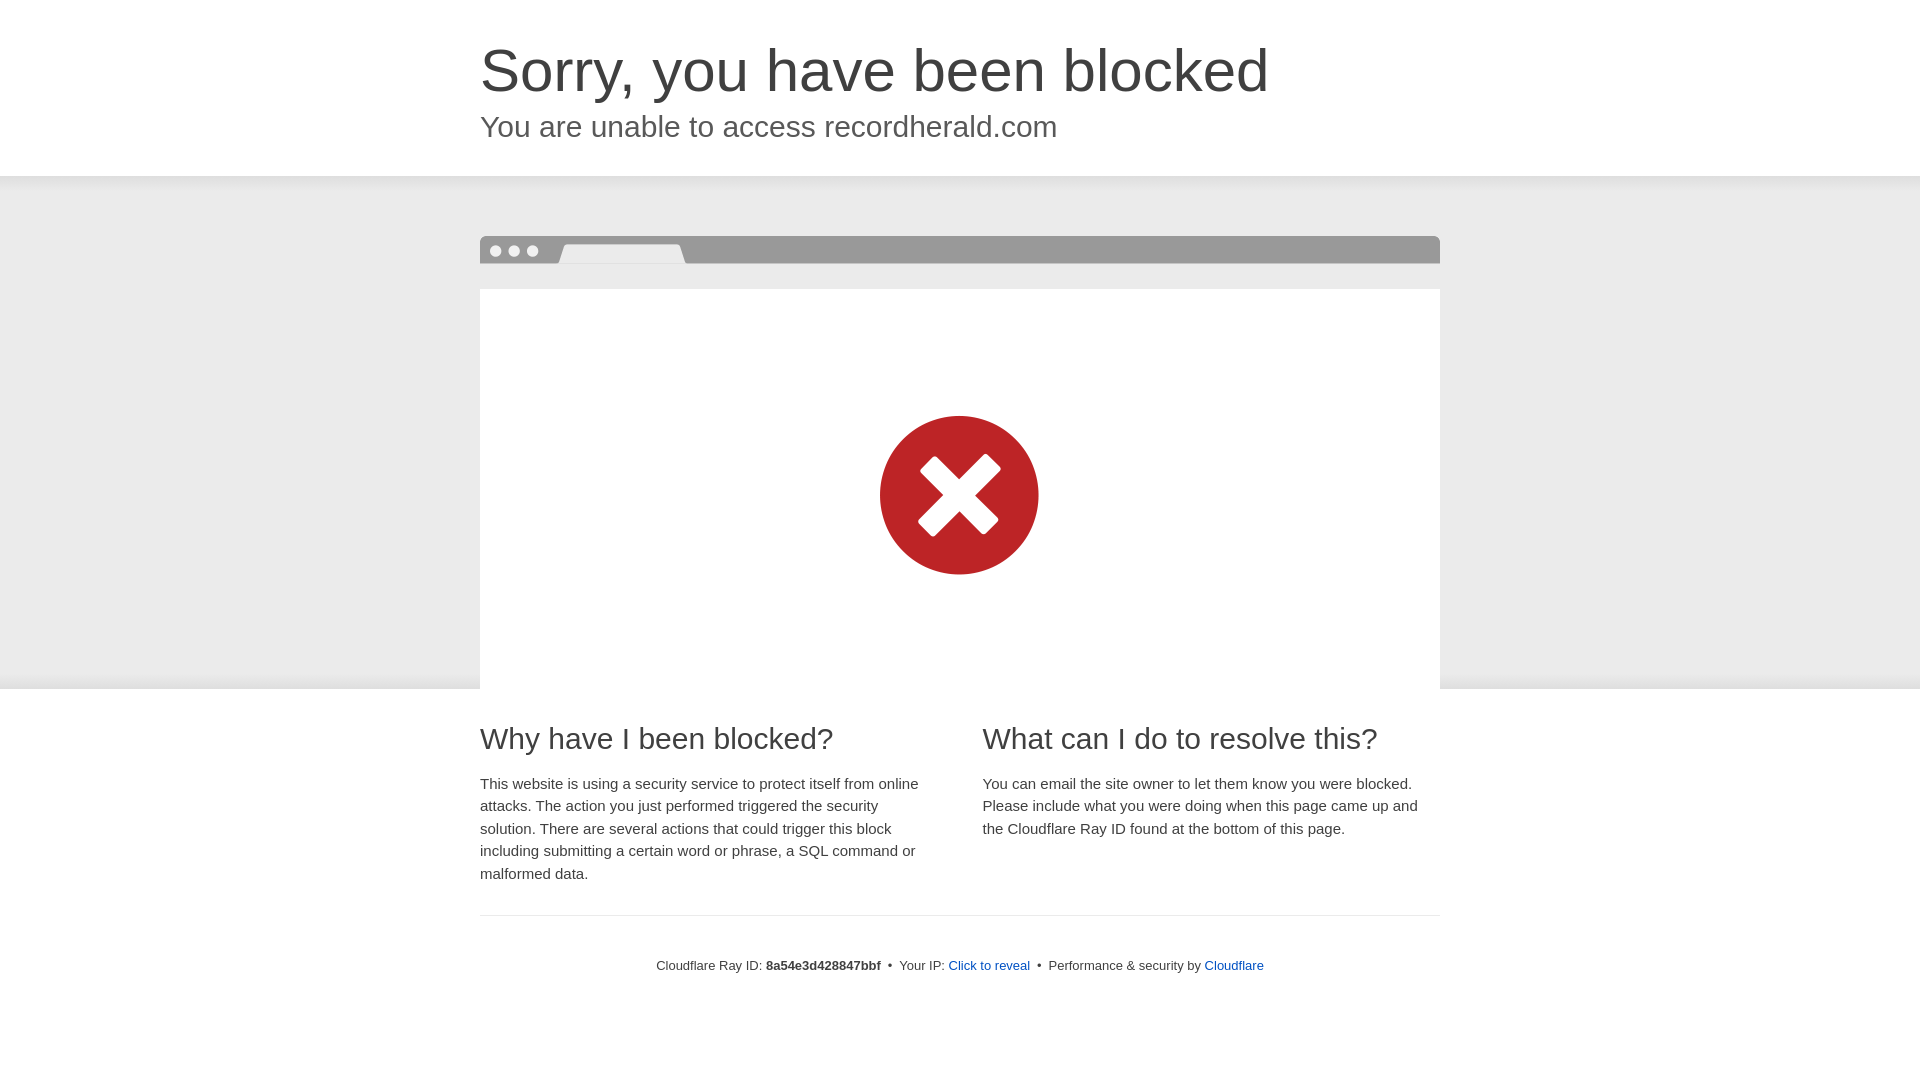 This screenshot has height=1080, width=1920. Describe the element at coordinates (990, 966) in the screenshot. I see `Click to reveal` at that location.